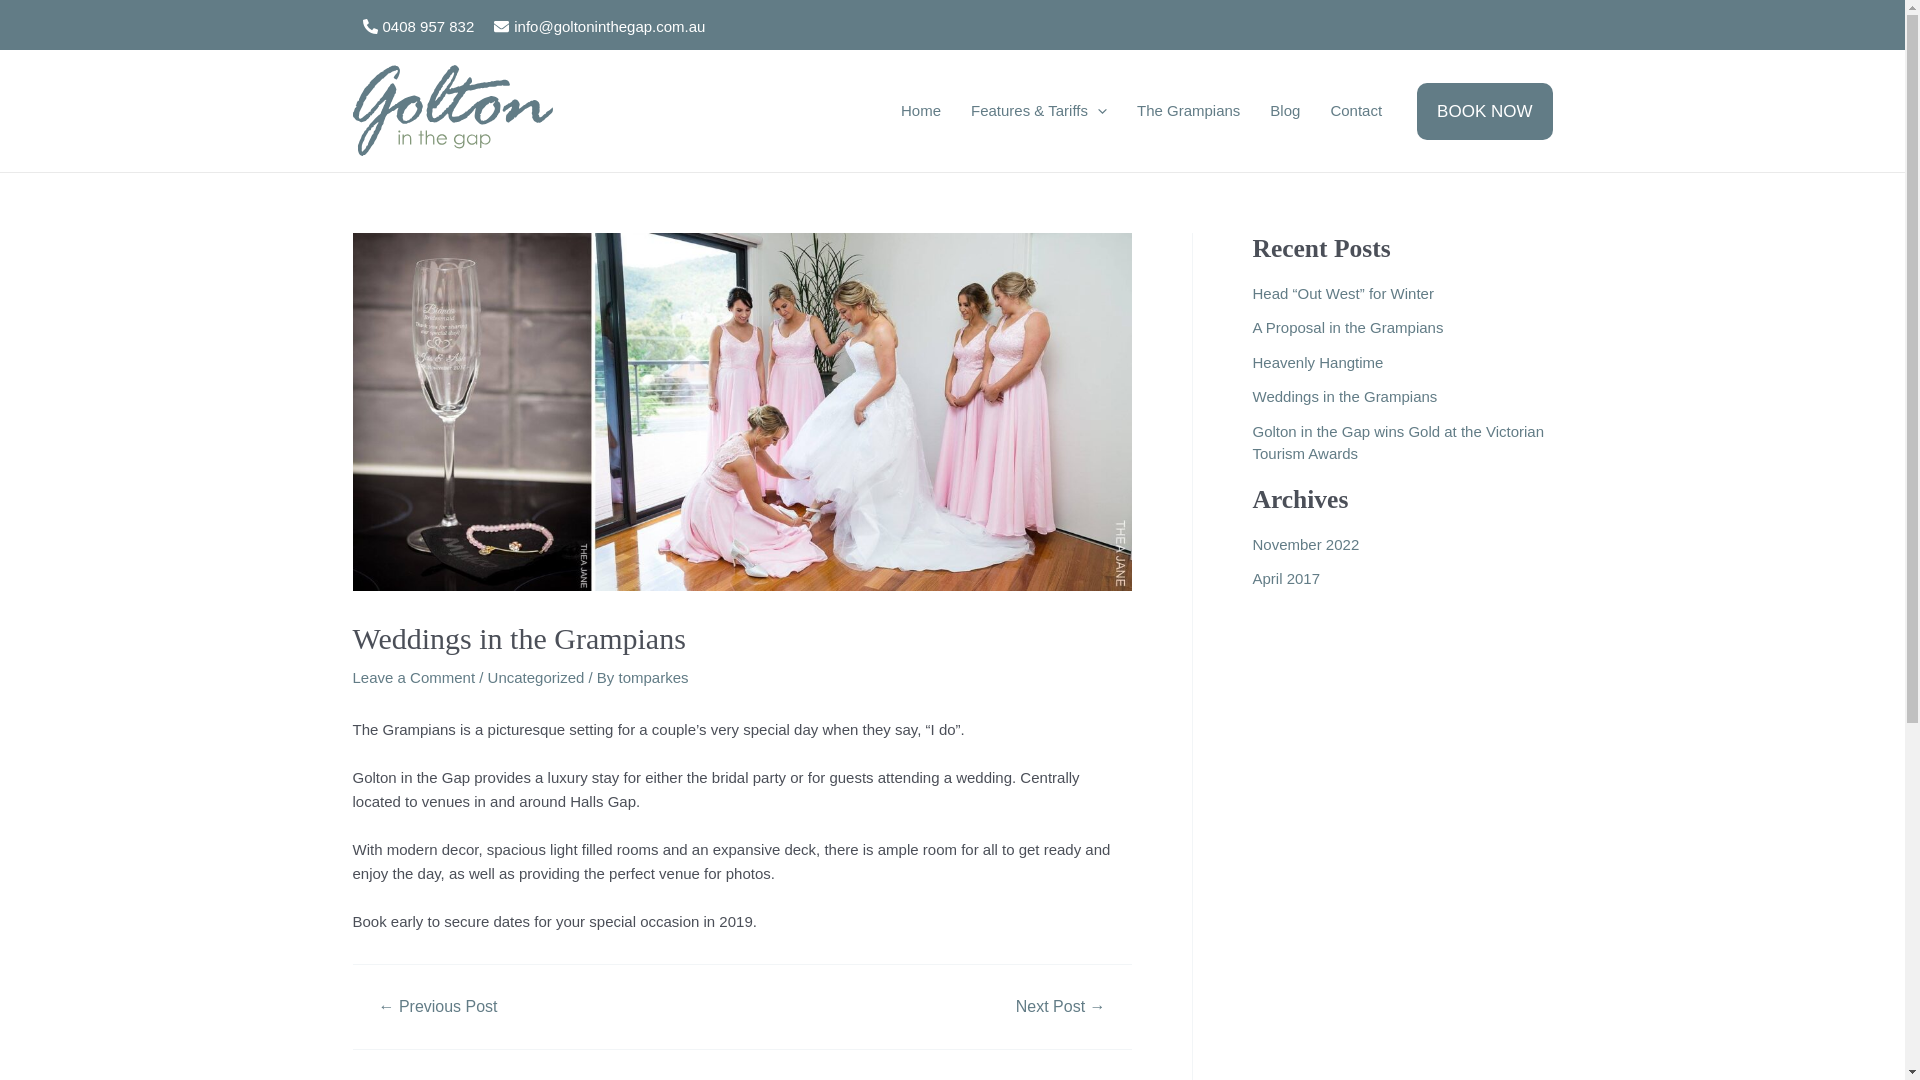  Describe the element at coordinates (418, 26) in the screenshot. I see `0408 957 832` at that location.